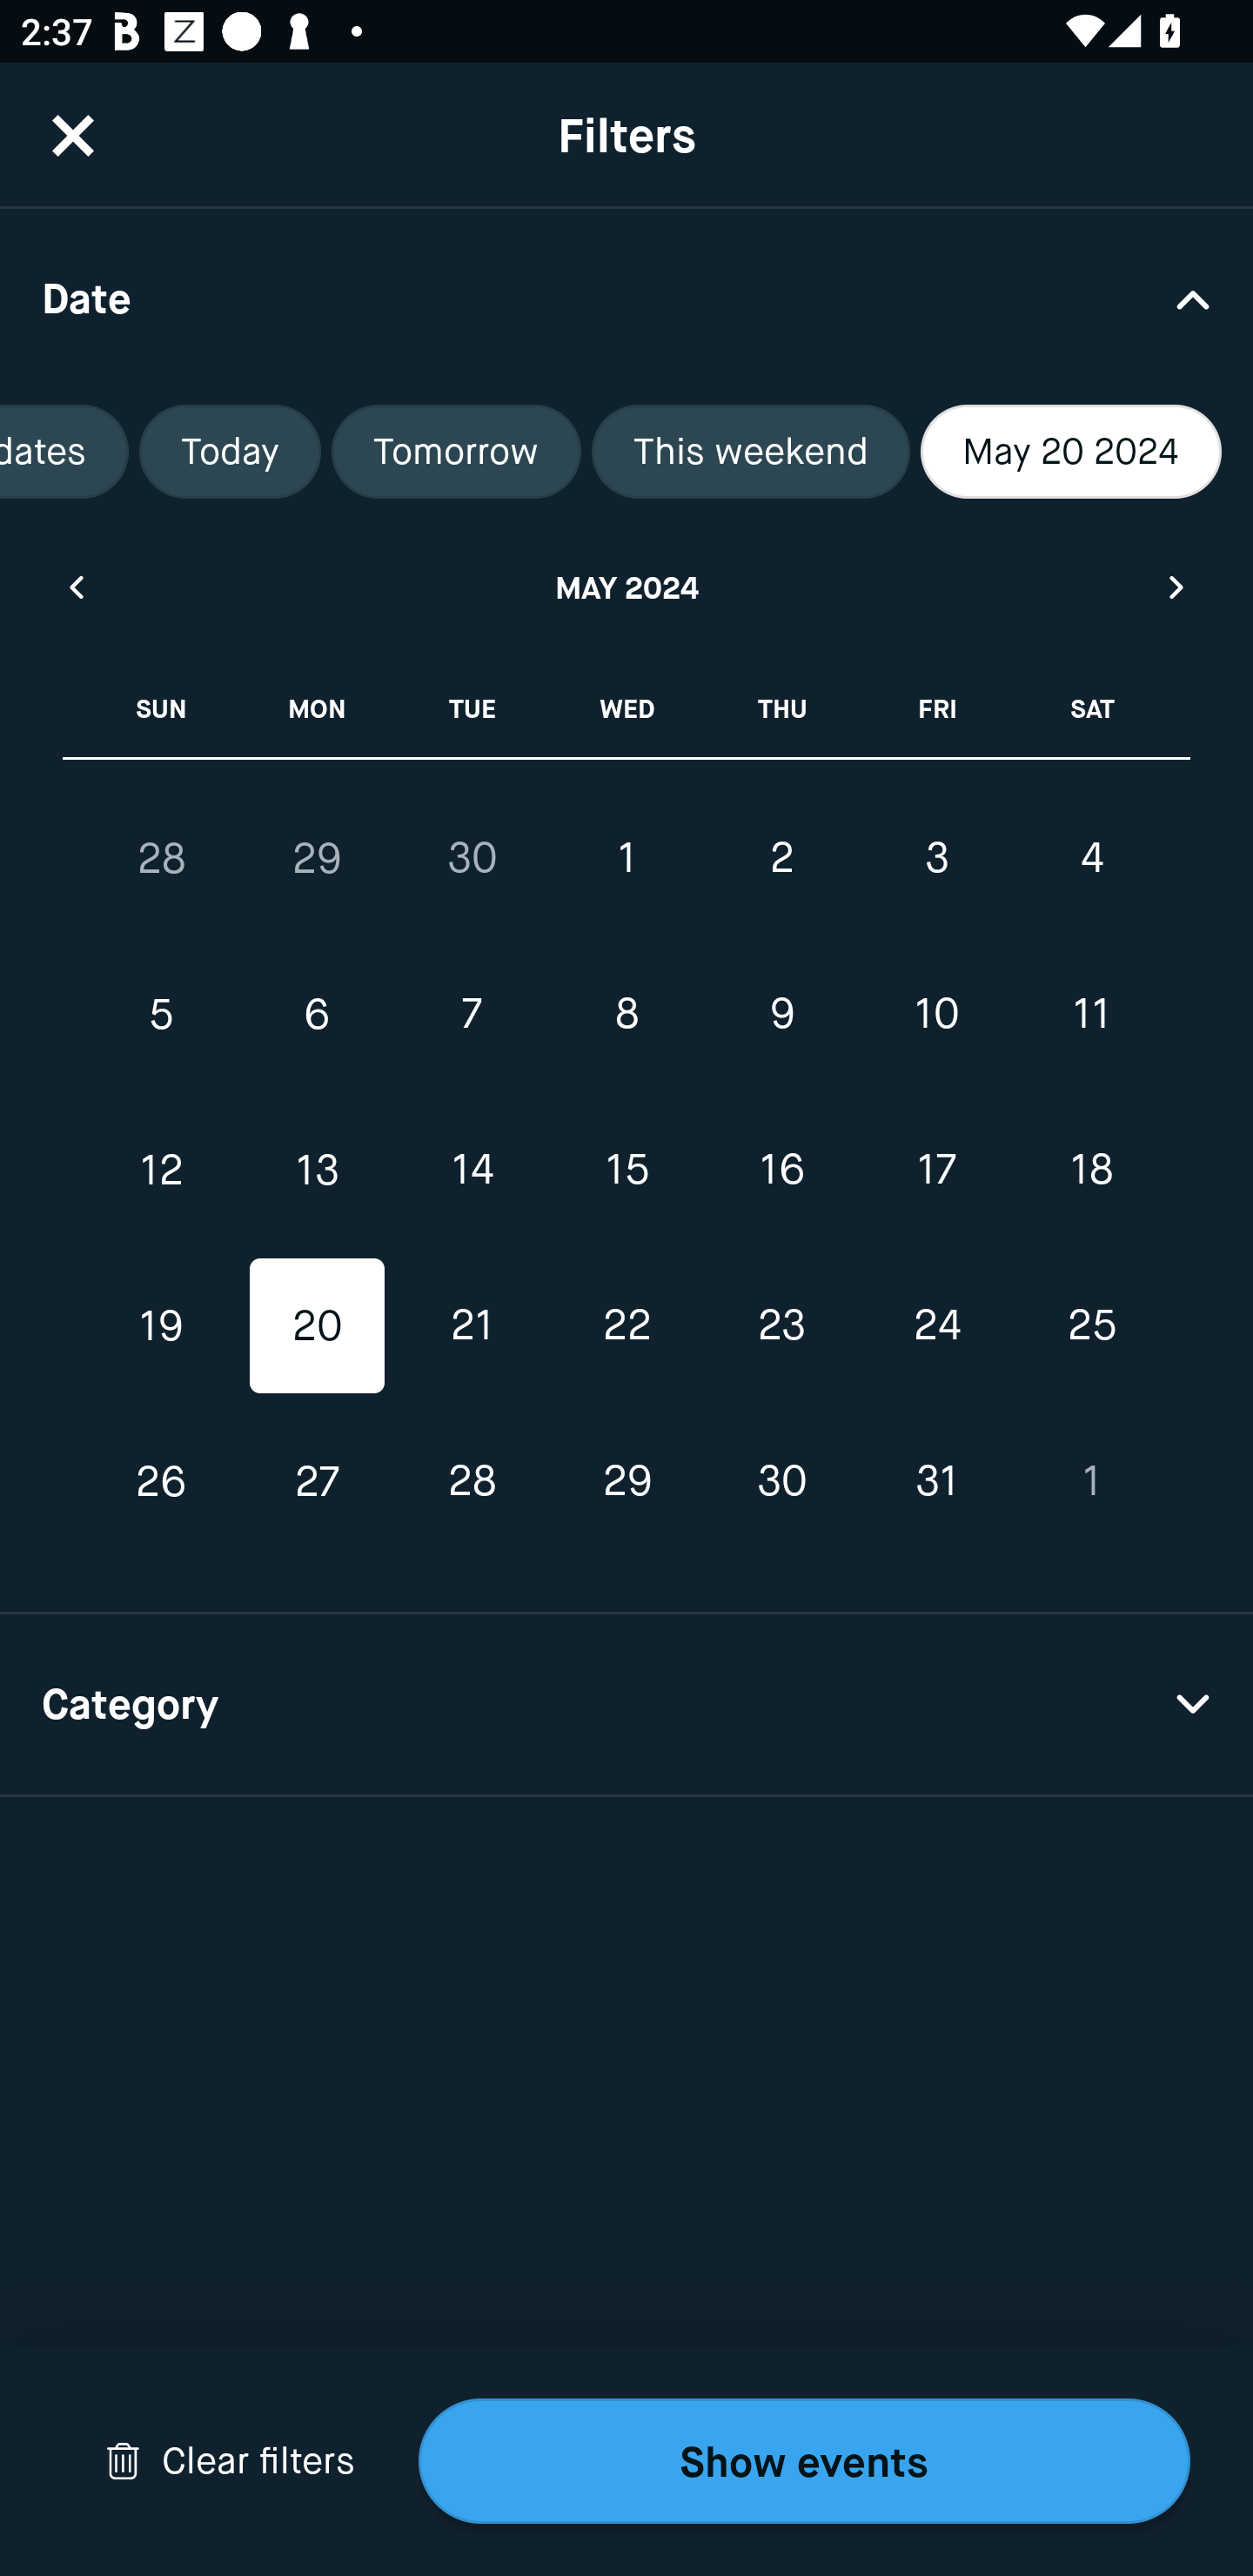 This screenshot has height=2576, width=1253. What do you see at coordinates (936, 857) in the screenshot?
I see `3` at bounding box center [936, 857].